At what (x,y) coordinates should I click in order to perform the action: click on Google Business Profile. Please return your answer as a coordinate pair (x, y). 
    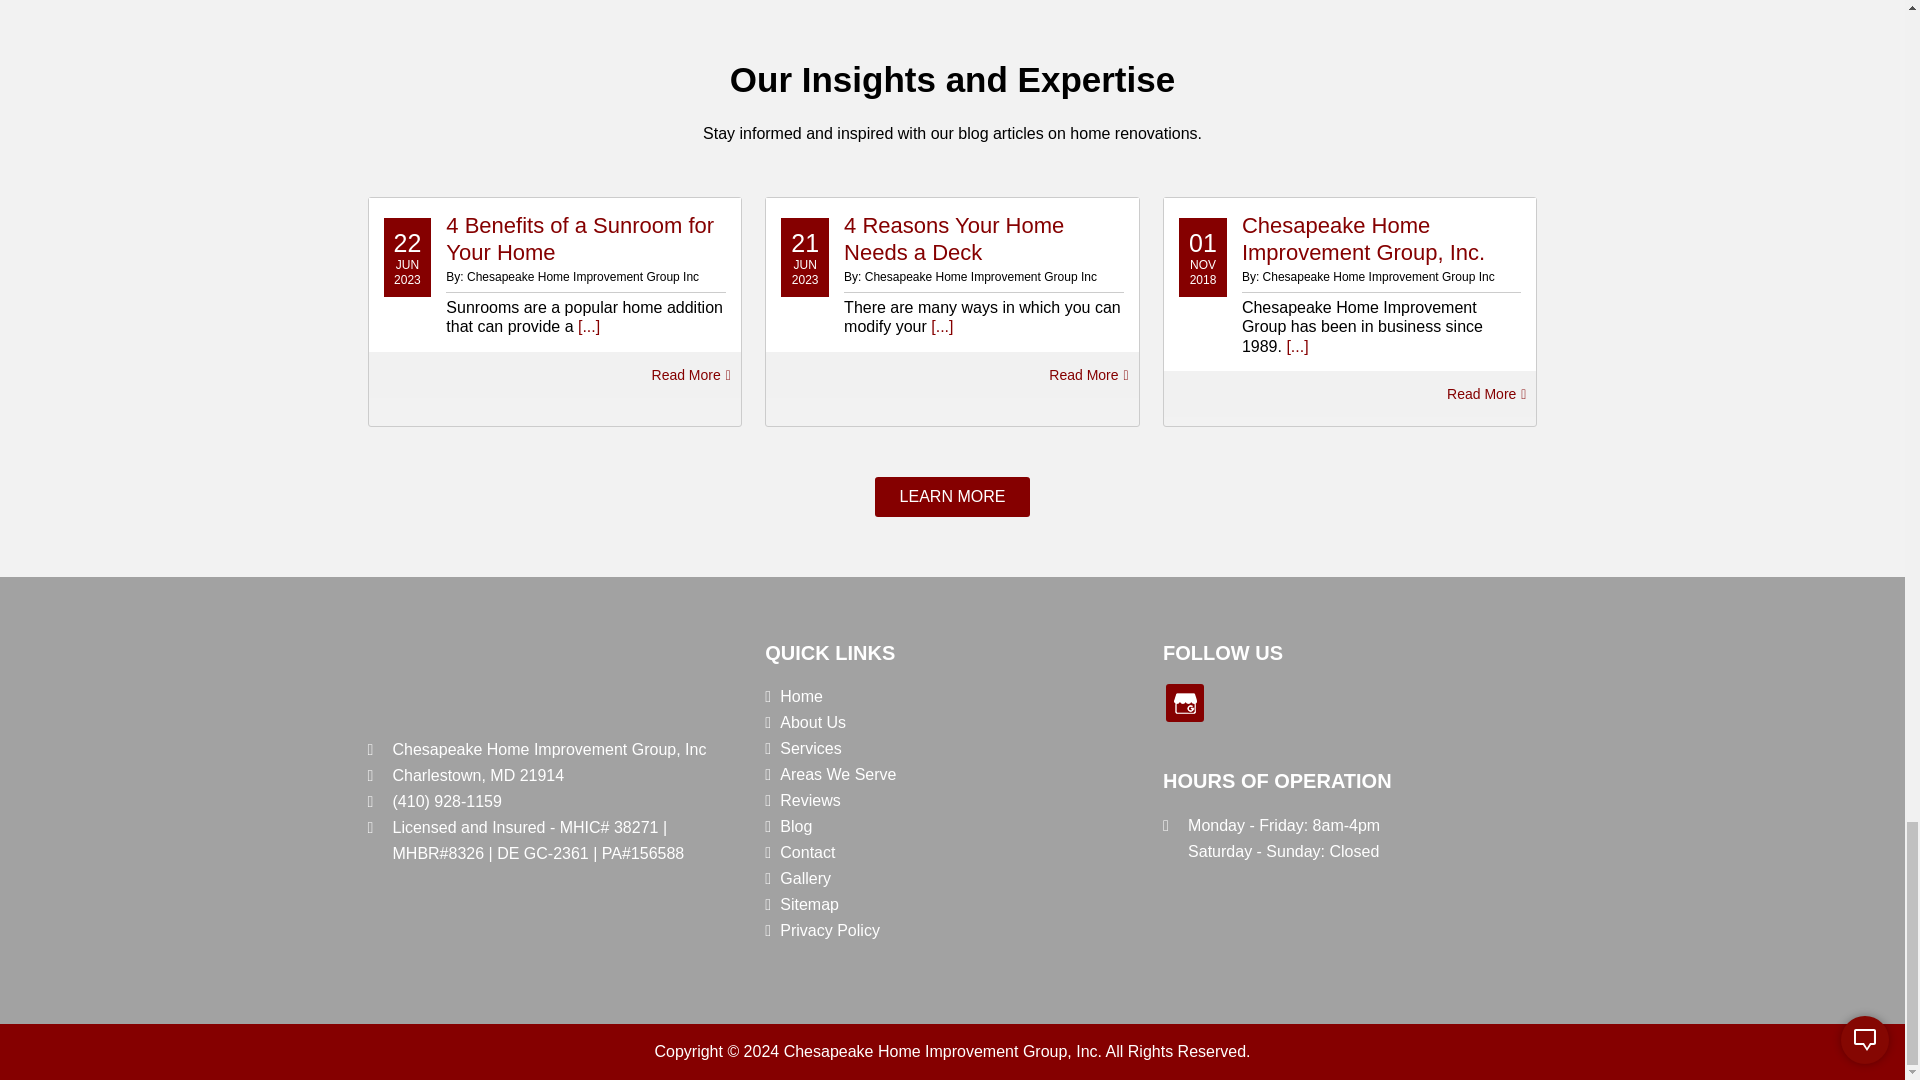
    Looking at the image, I should click on (1184, 702).